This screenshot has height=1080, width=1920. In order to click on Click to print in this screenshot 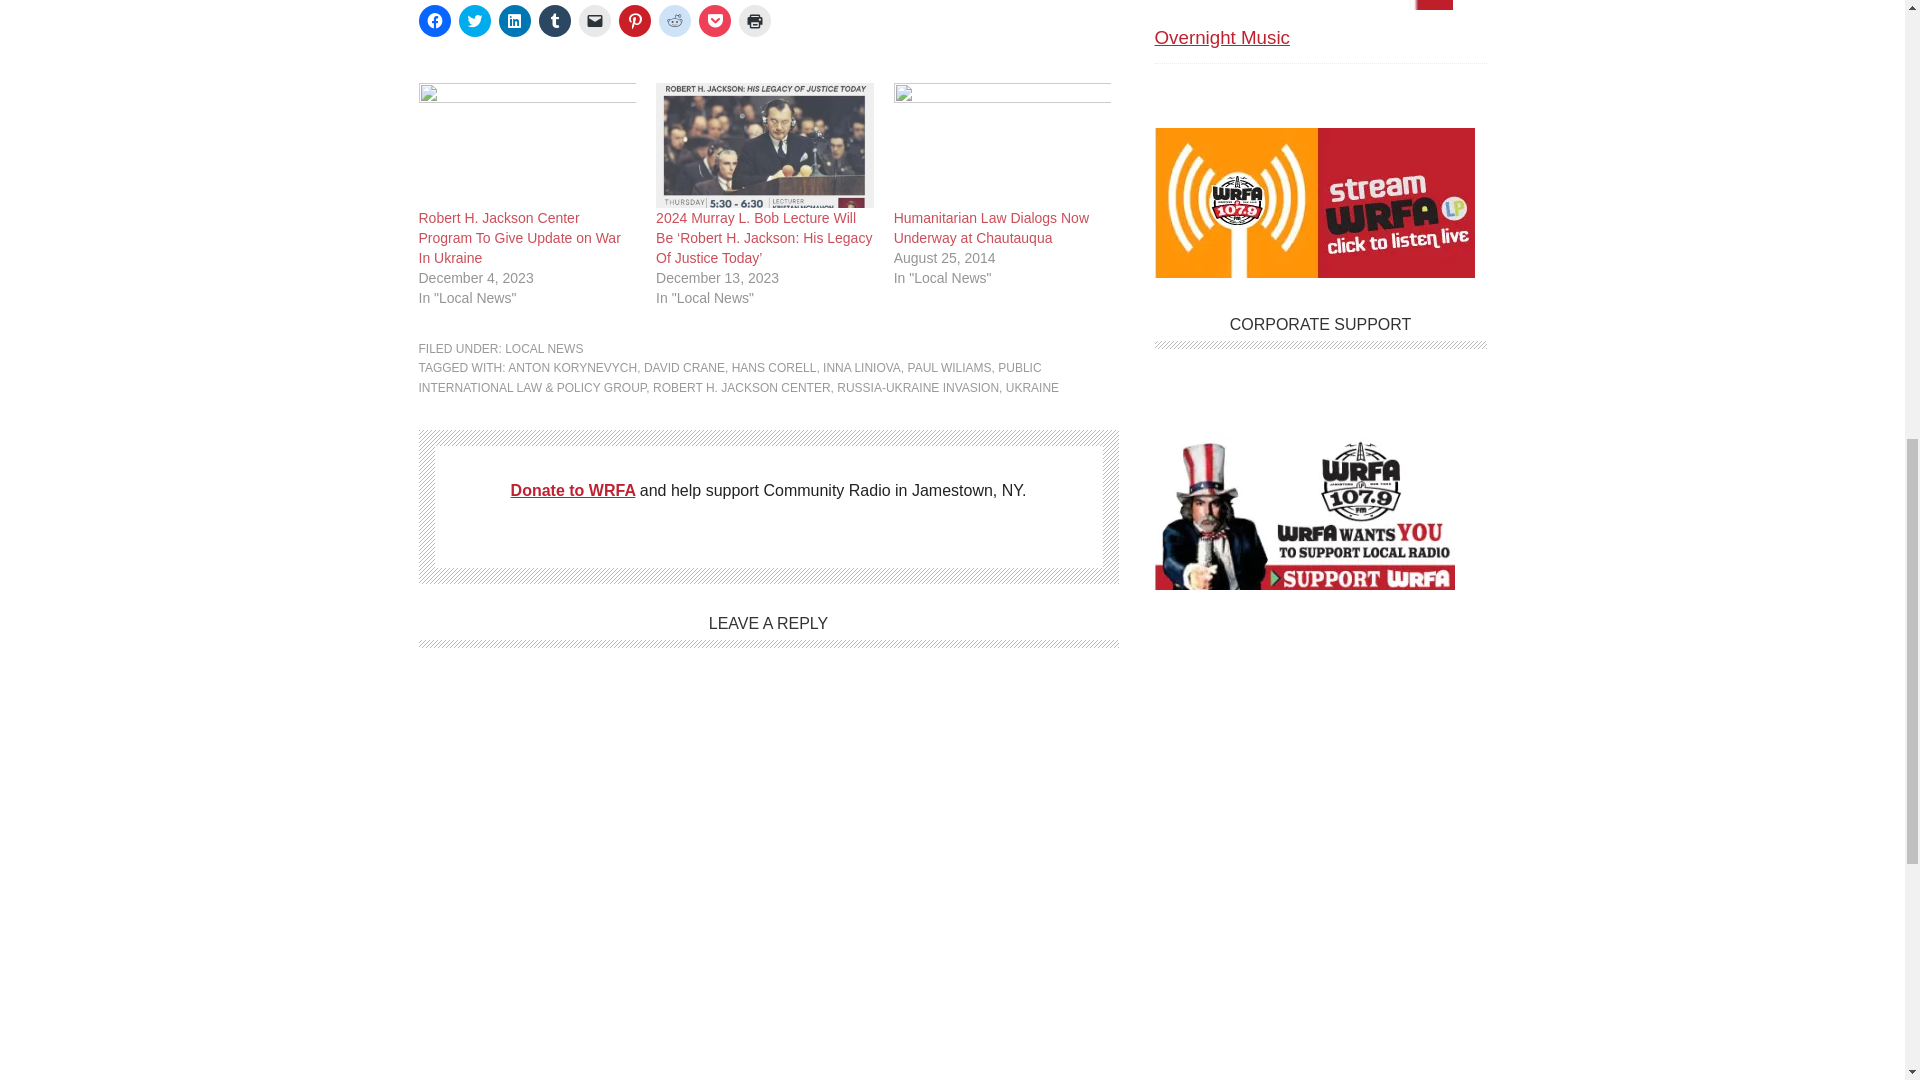, I will do `click(753, 20)`.